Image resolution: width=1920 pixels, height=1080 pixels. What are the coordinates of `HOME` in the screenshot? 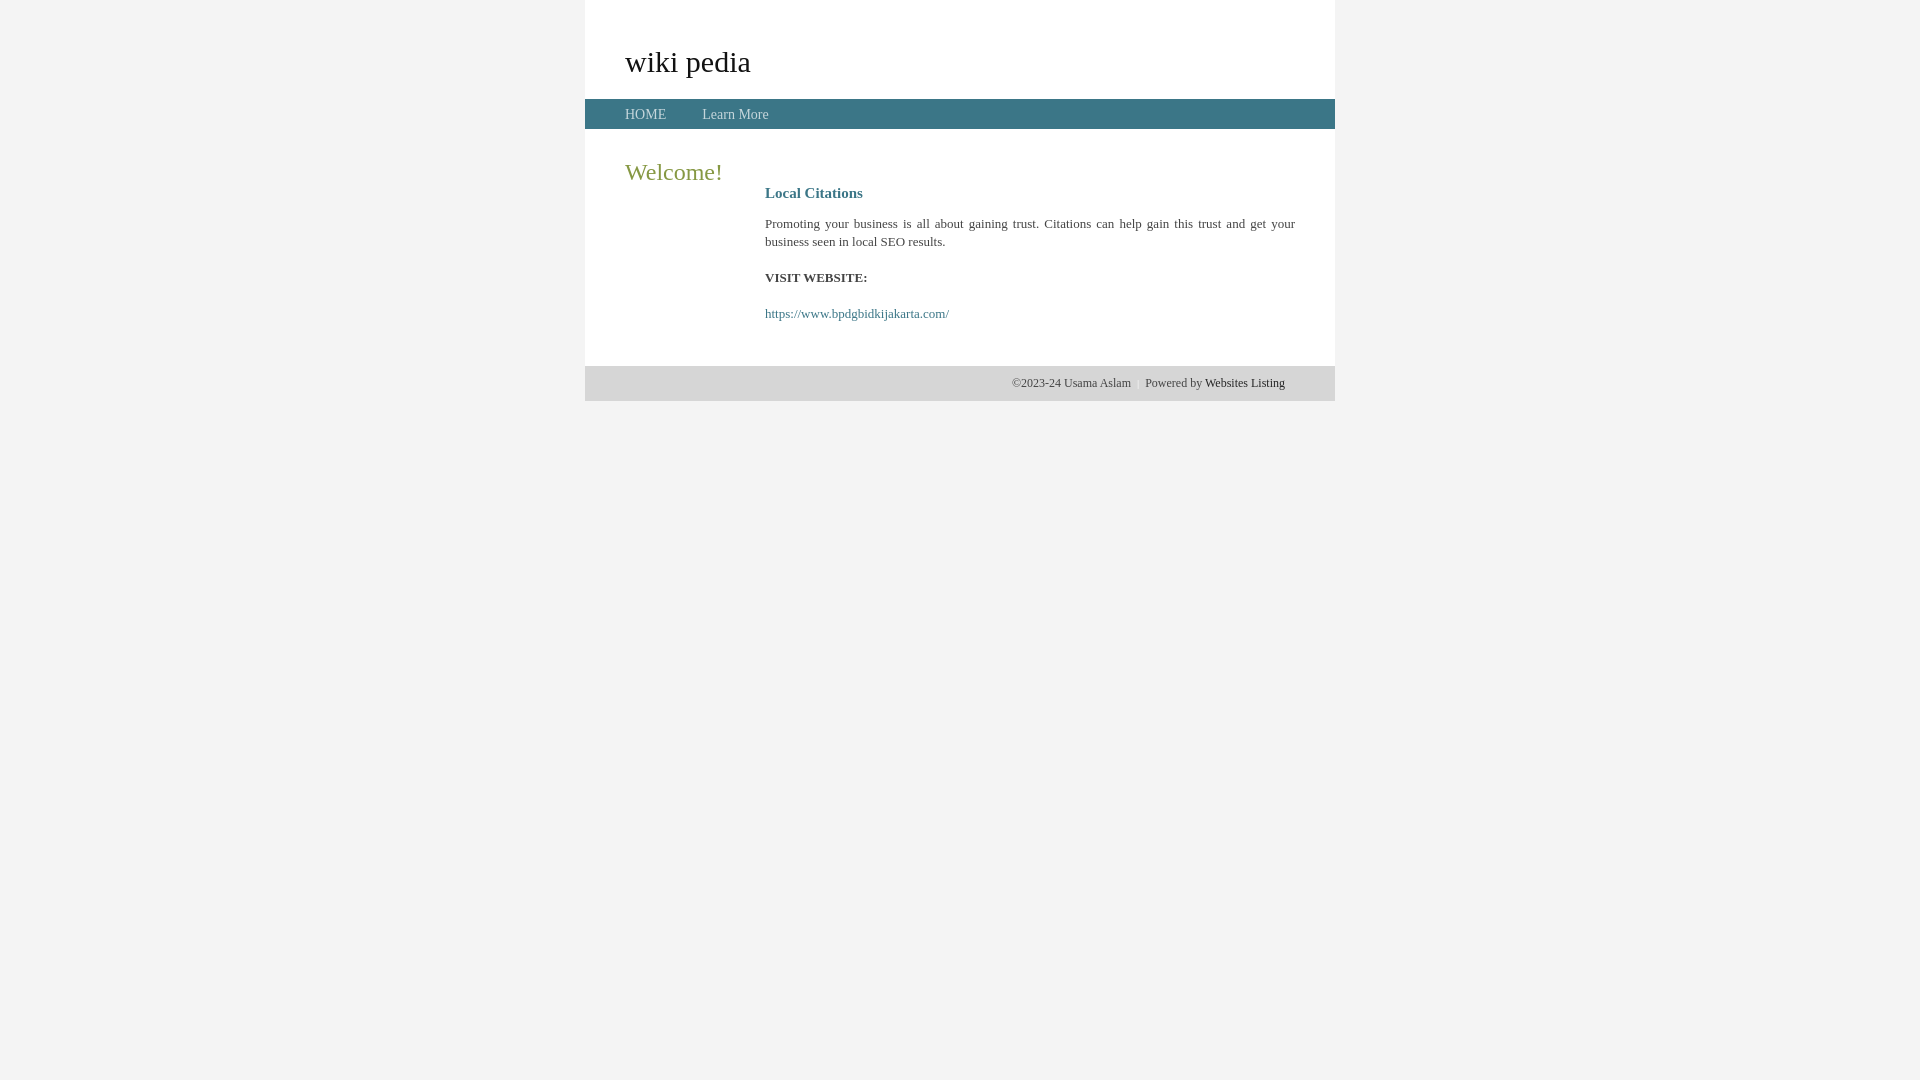 It's located at (646, 114).